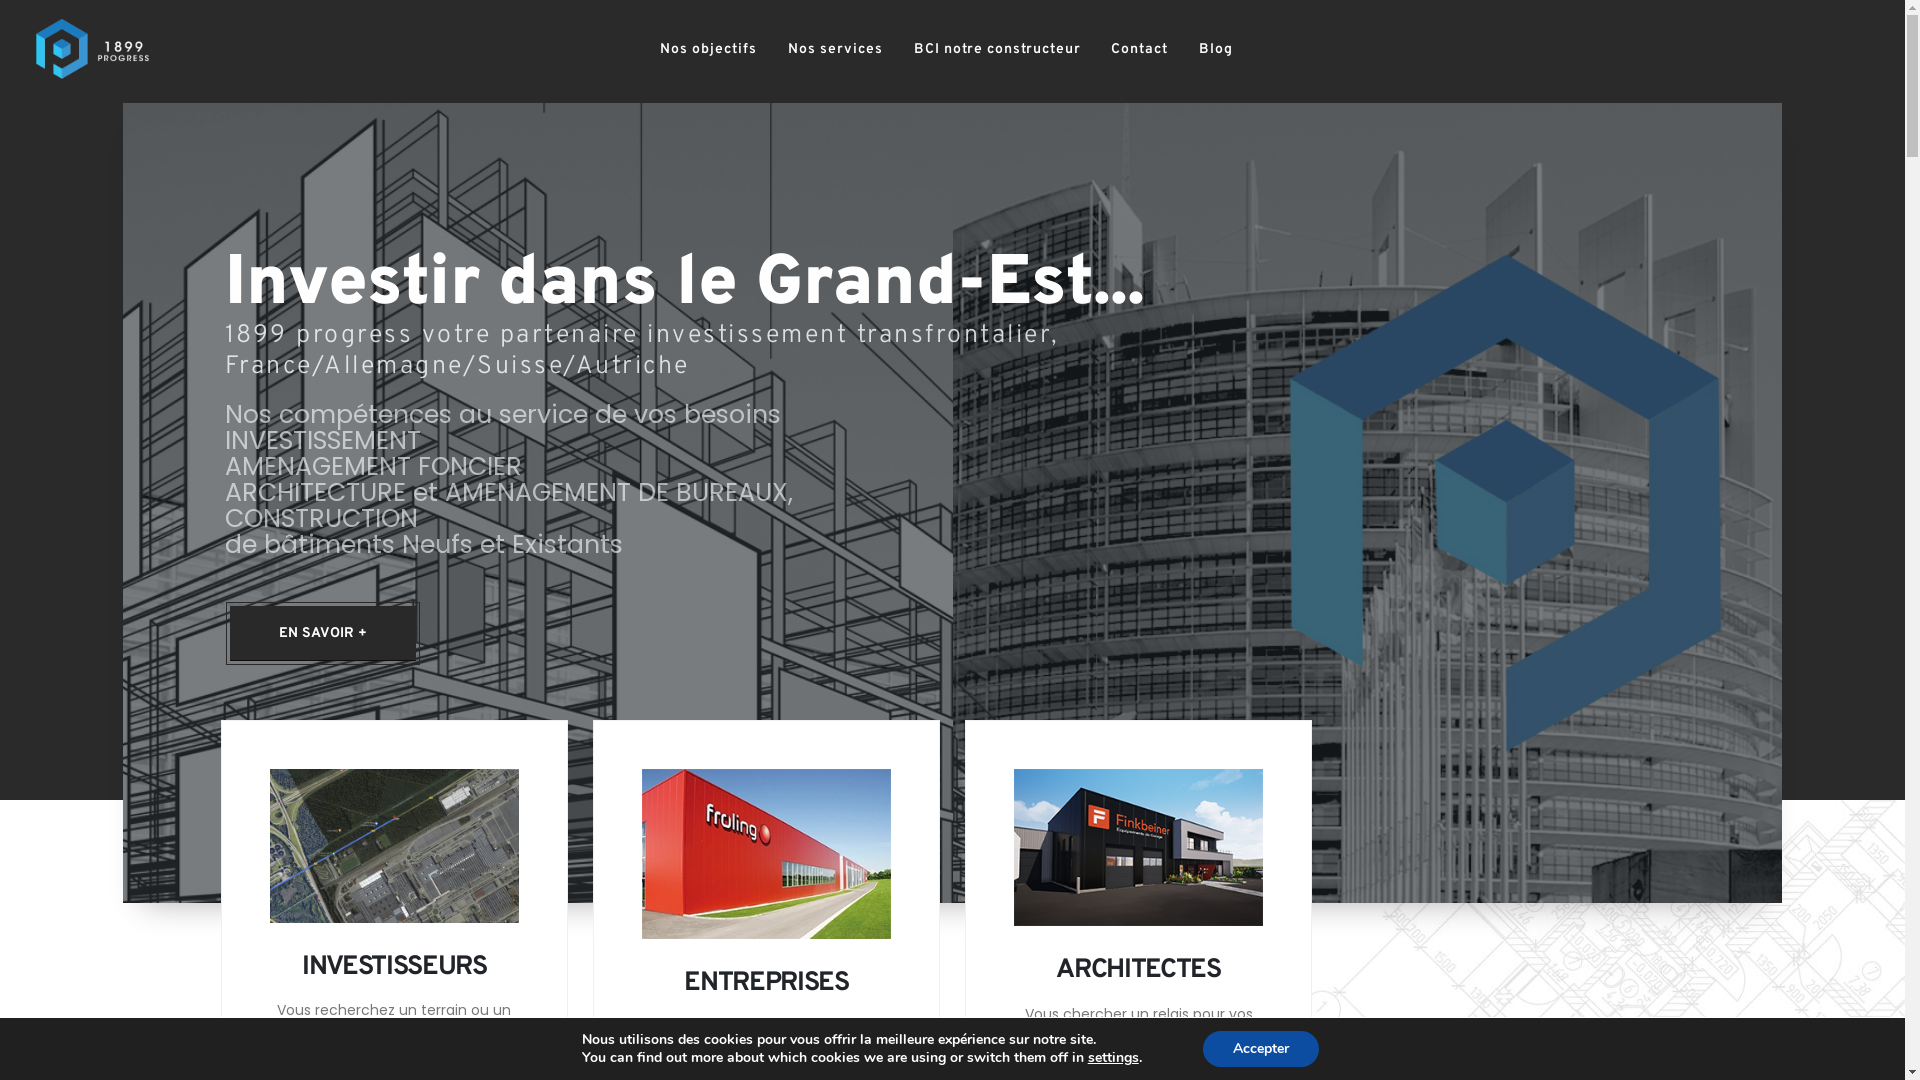 The width and height of the screenshot is (1920, 1080). What do you see at coordinates (1216, 50) in the screenshot?
I see `Blog` at bounding box center [1216, 50].